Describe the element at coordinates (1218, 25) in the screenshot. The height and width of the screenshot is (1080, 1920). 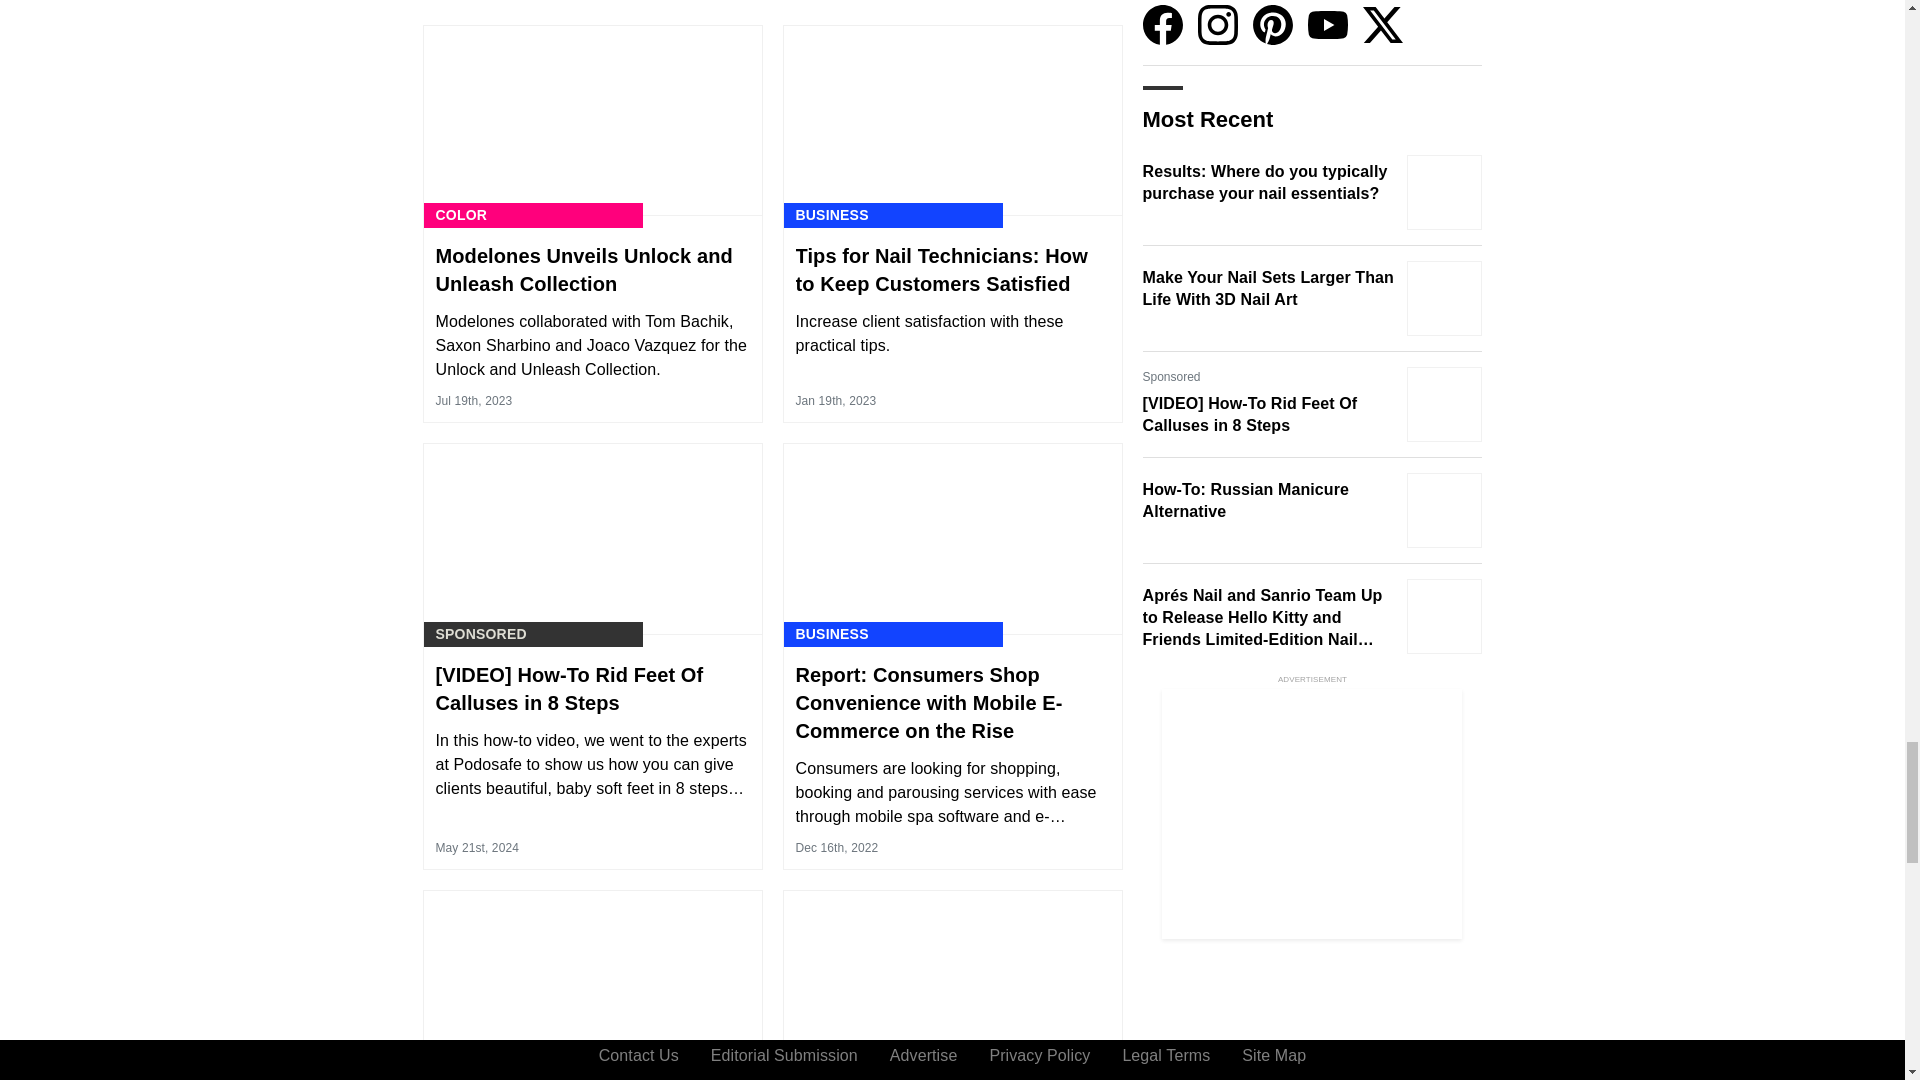
I see `Instagram icon` at that location.